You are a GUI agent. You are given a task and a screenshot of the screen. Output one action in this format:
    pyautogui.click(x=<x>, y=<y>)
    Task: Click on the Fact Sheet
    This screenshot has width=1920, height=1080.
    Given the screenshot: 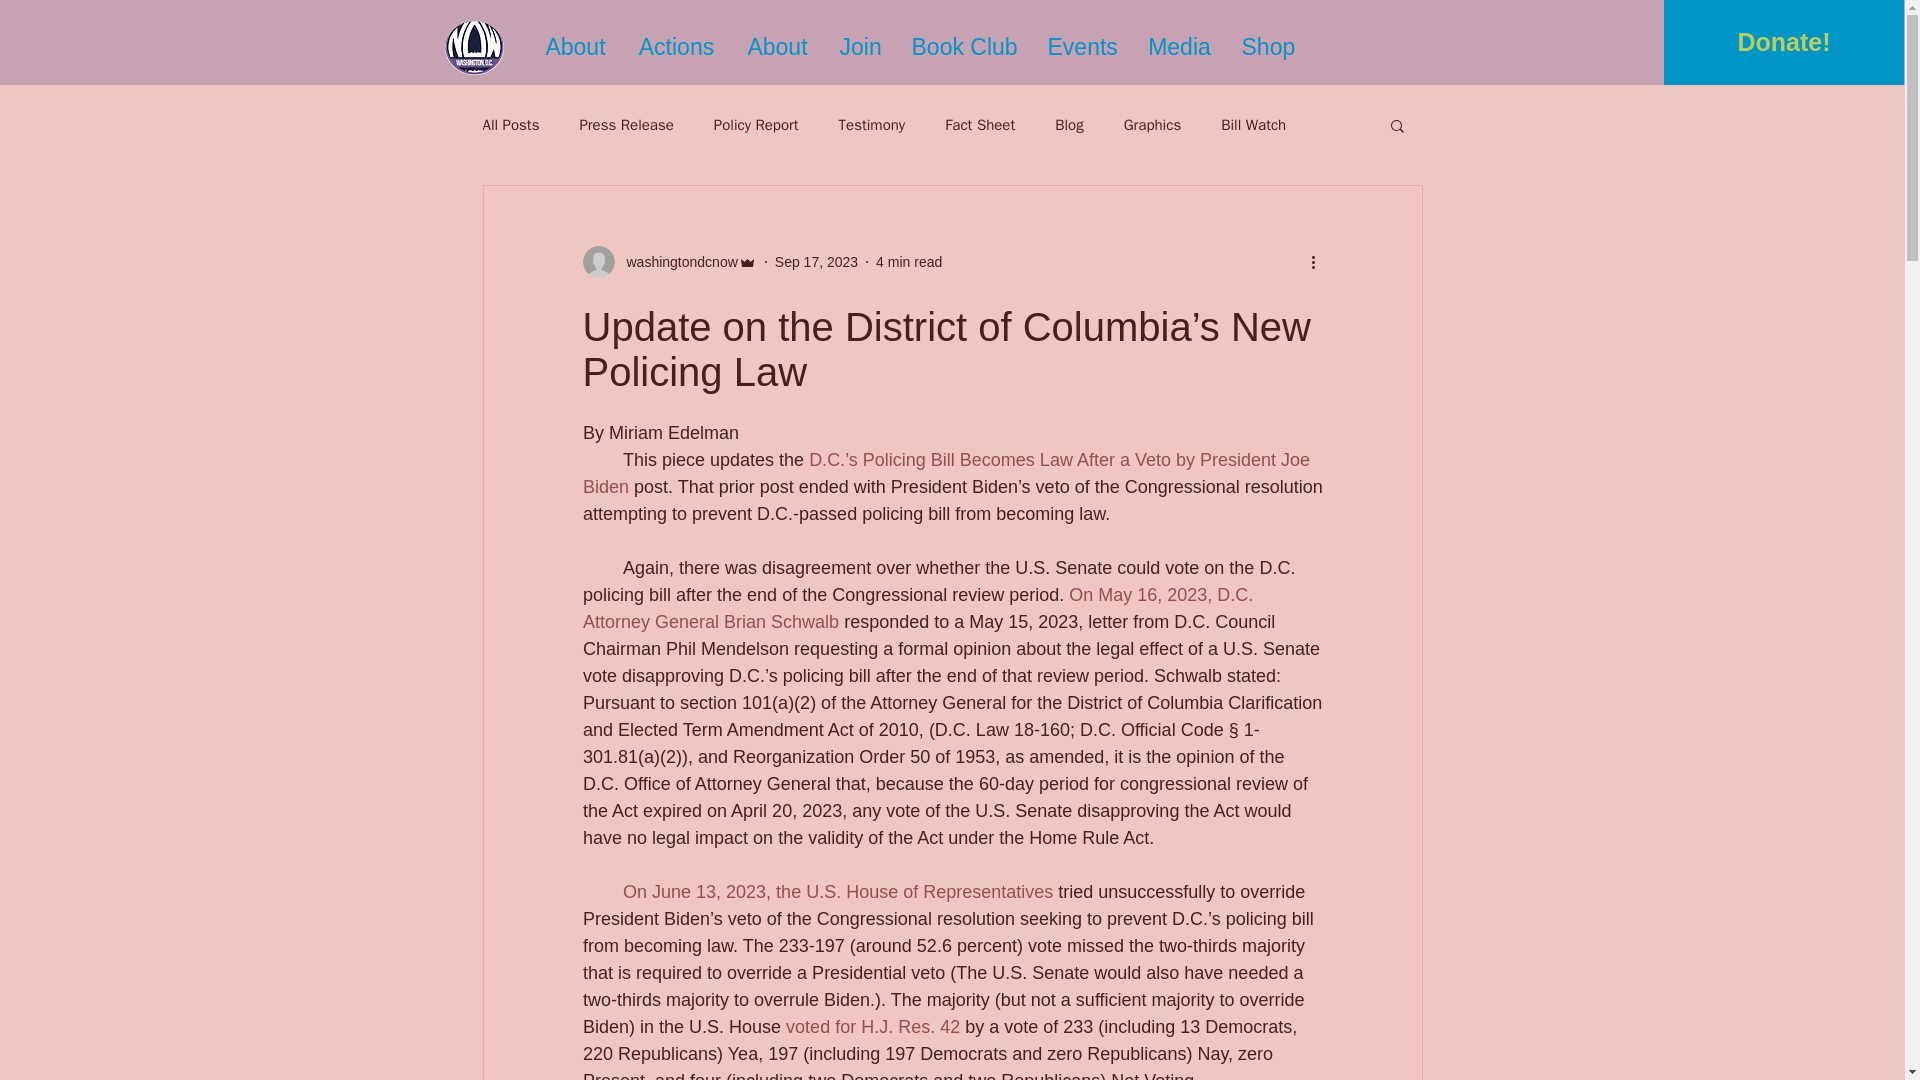 What is the action you would take?
    pyautogui.click(x=980, y=125)
    